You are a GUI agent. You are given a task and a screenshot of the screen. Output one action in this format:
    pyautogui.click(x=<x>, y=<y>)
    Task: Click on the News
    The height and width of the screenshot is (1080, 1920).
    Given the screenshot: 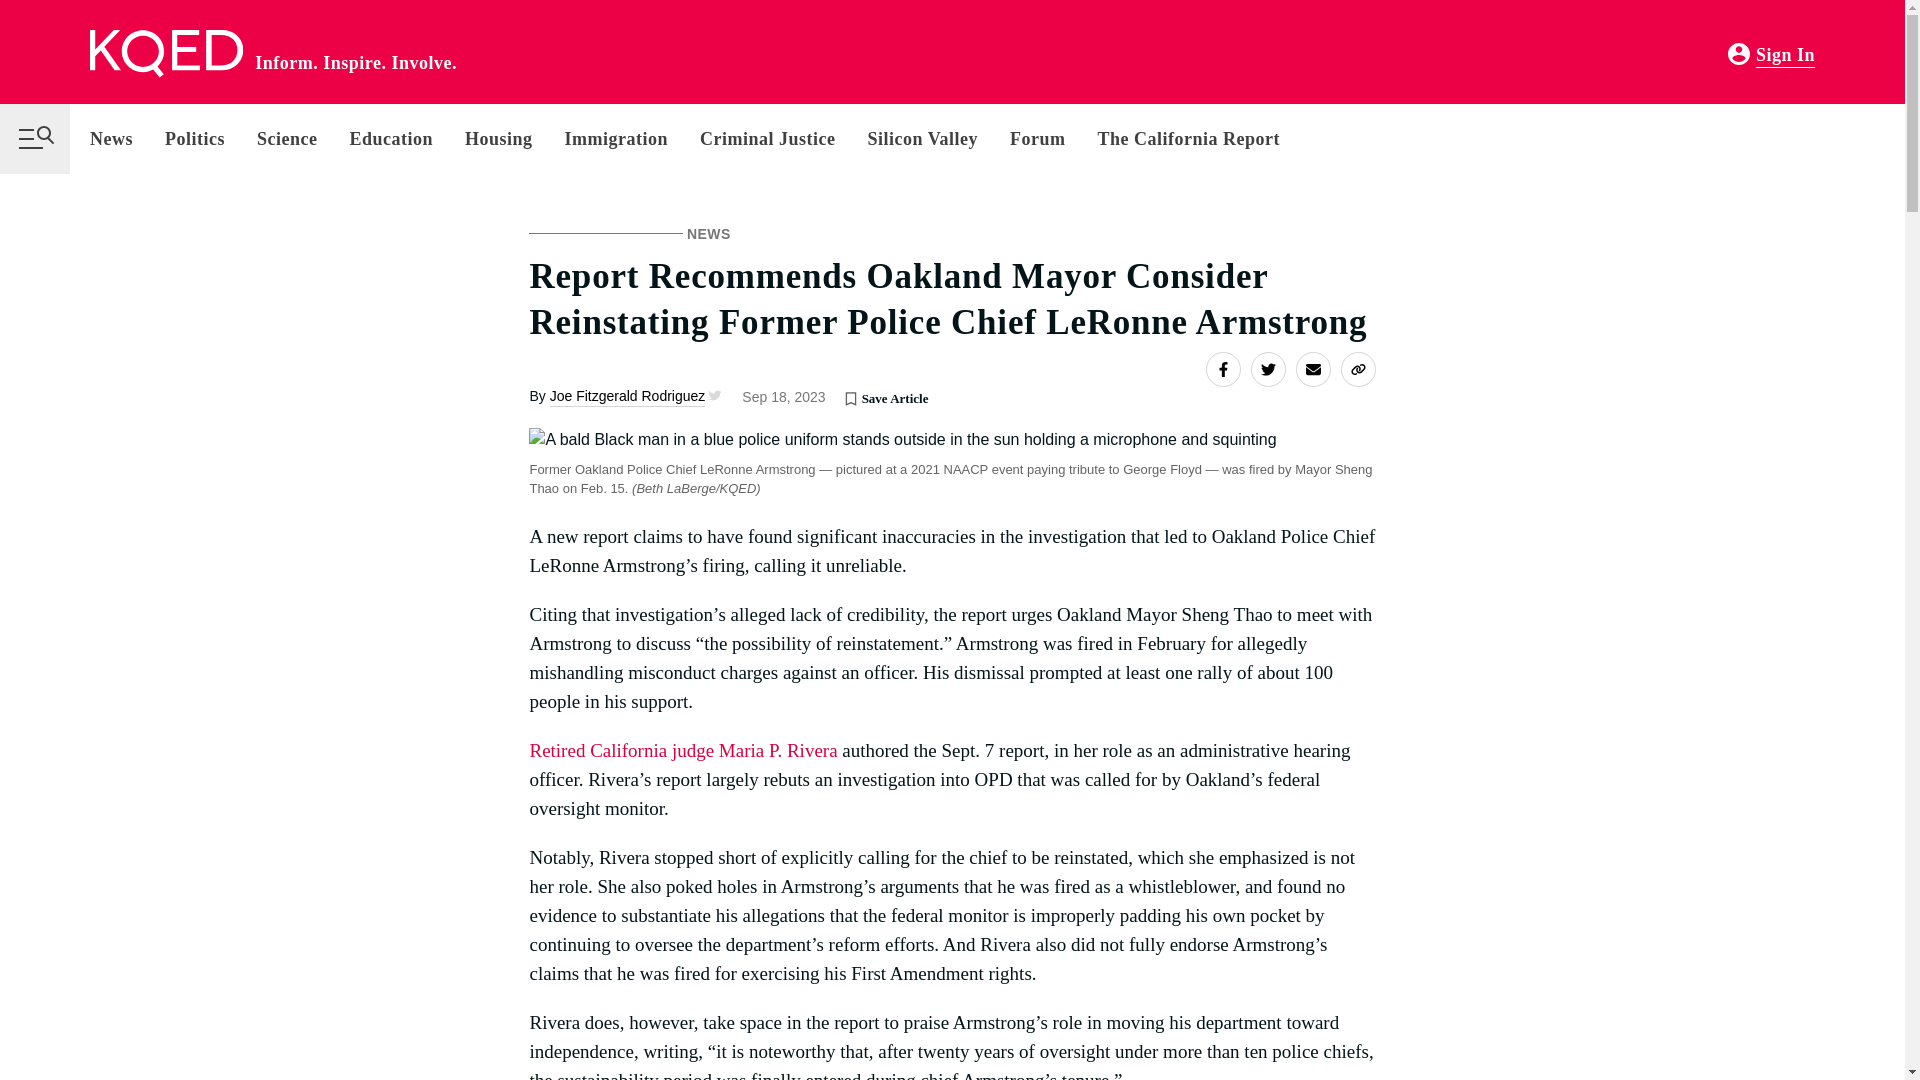 What is the action you would take?
    pyautogui.click(x=120, y=138)
    